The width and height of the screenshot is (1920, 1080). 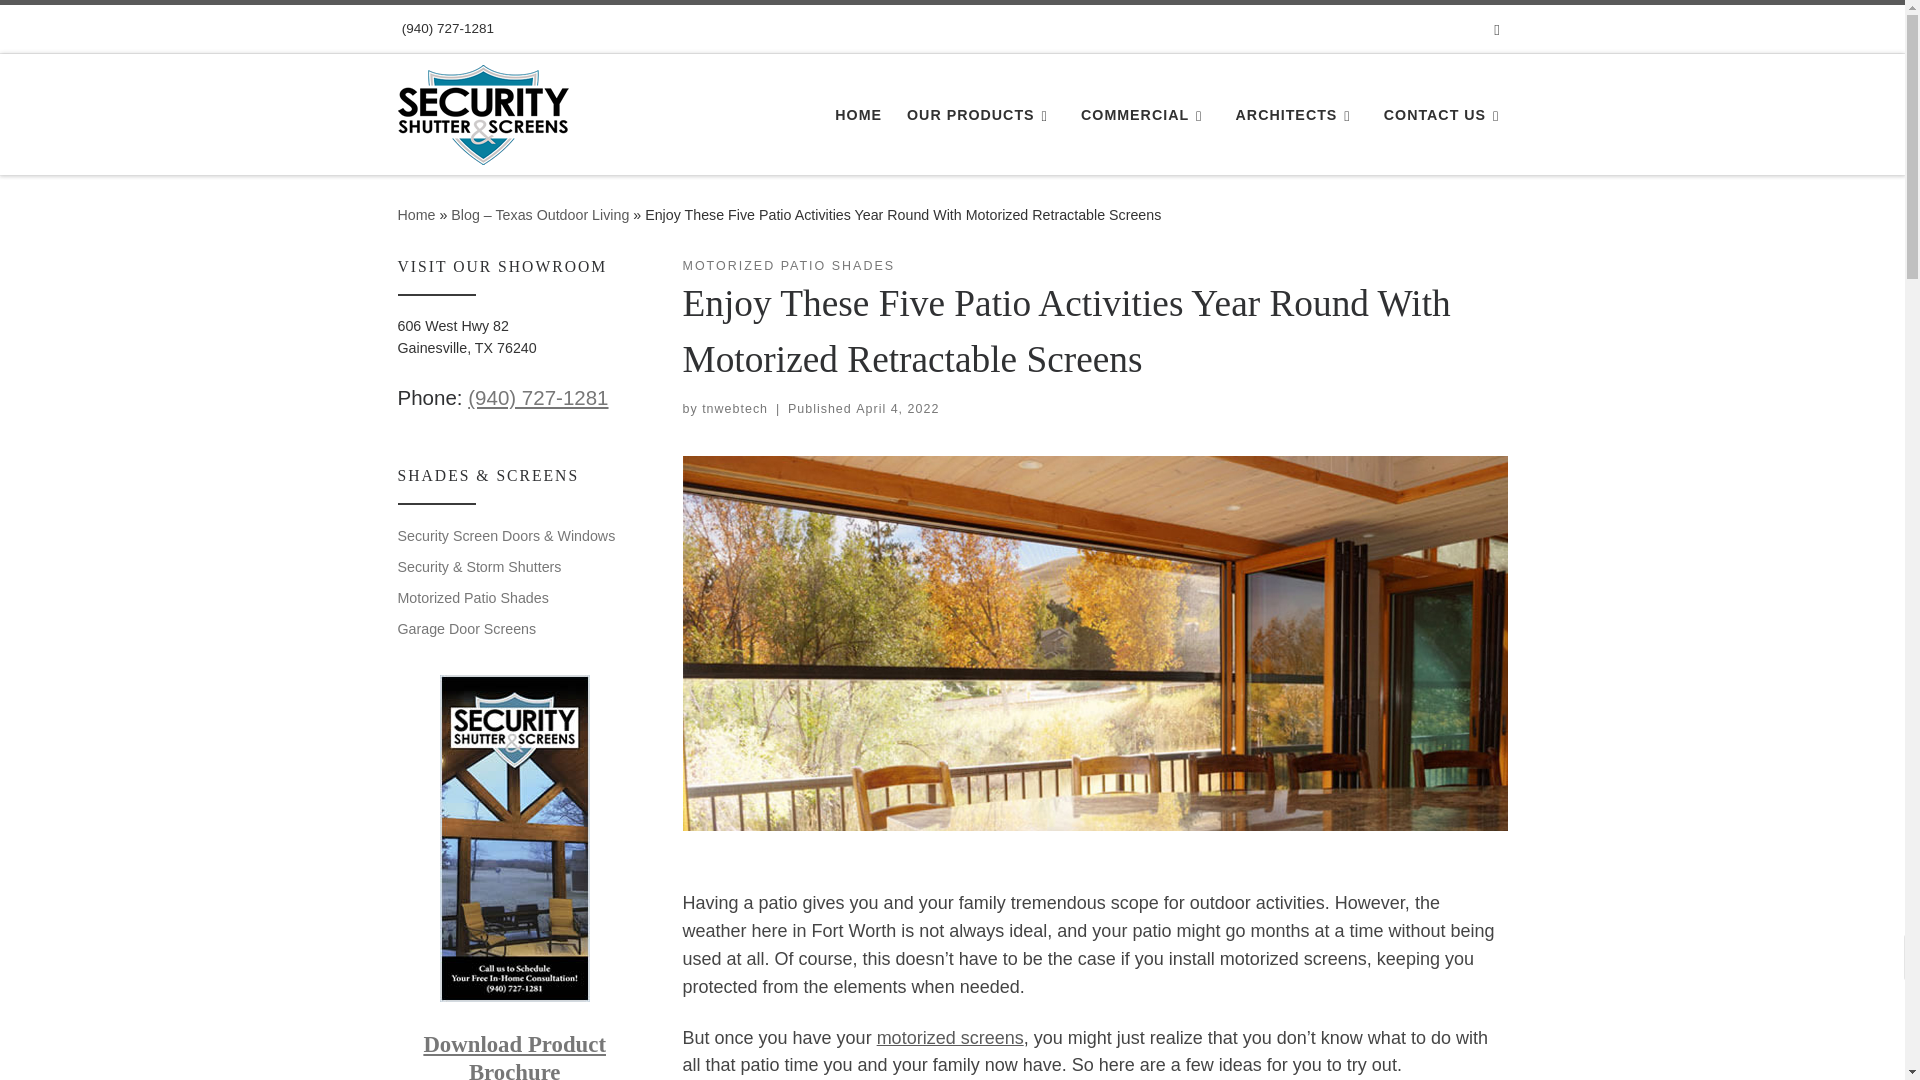 What do you see at coordinates (788, 266) in the screenshot?
I see `View all posts in Motorized Patio Shades` at bounding box center [788, 266].